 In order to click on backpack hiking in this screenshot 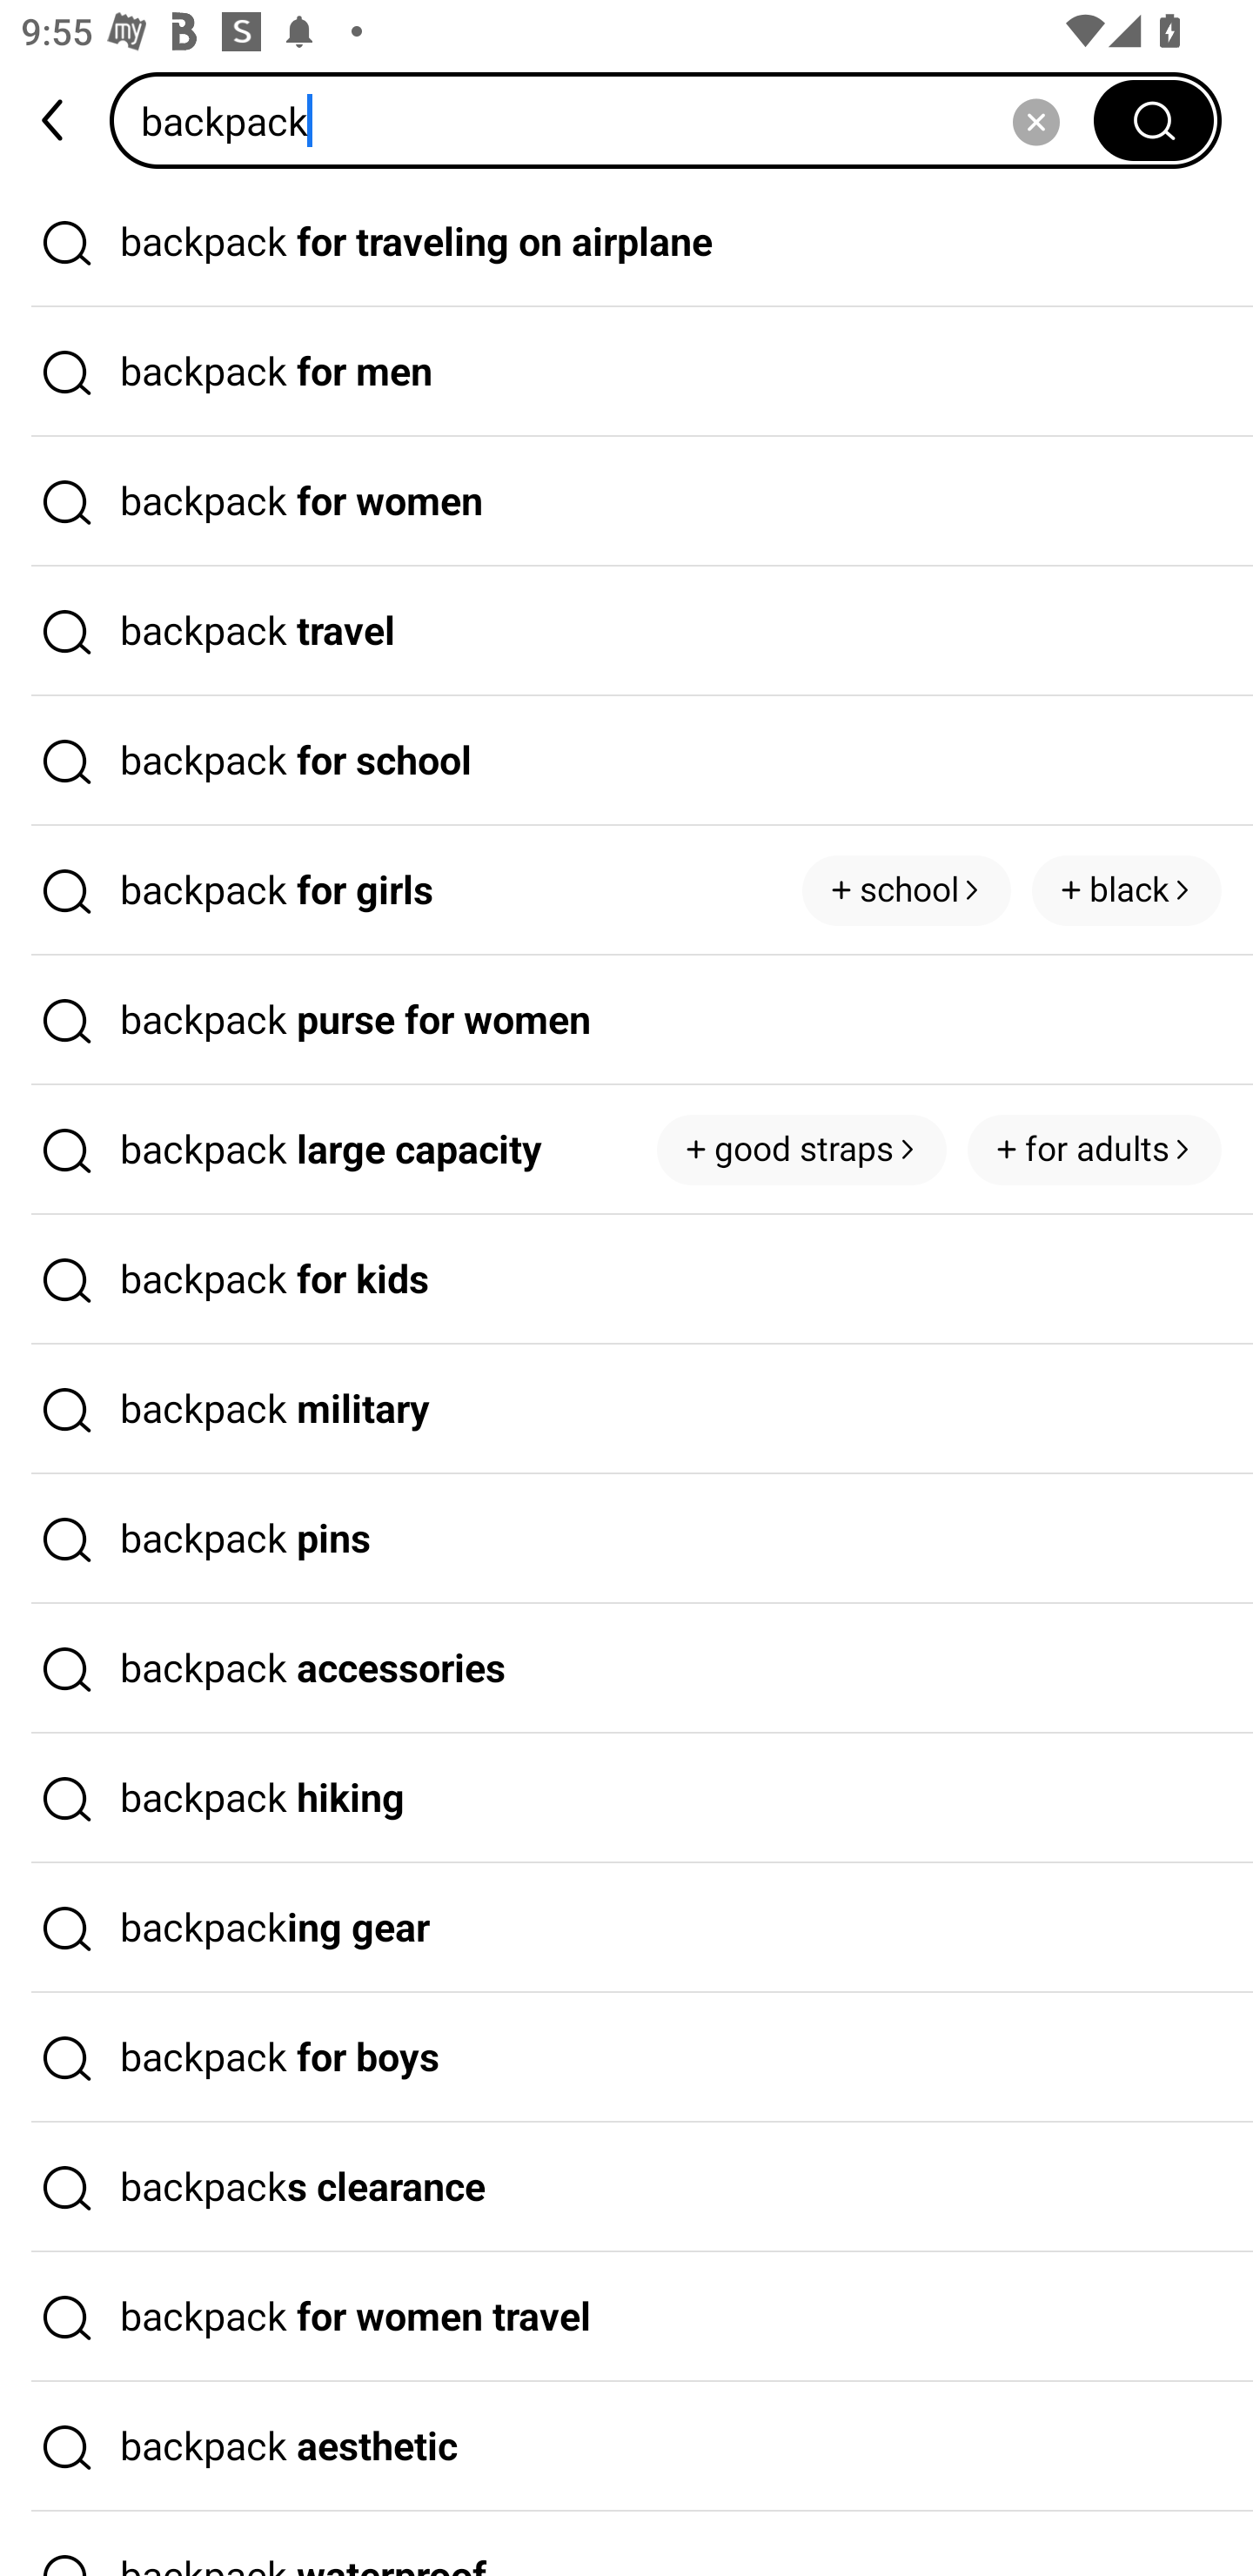, I will do `click(626, 1798)`.